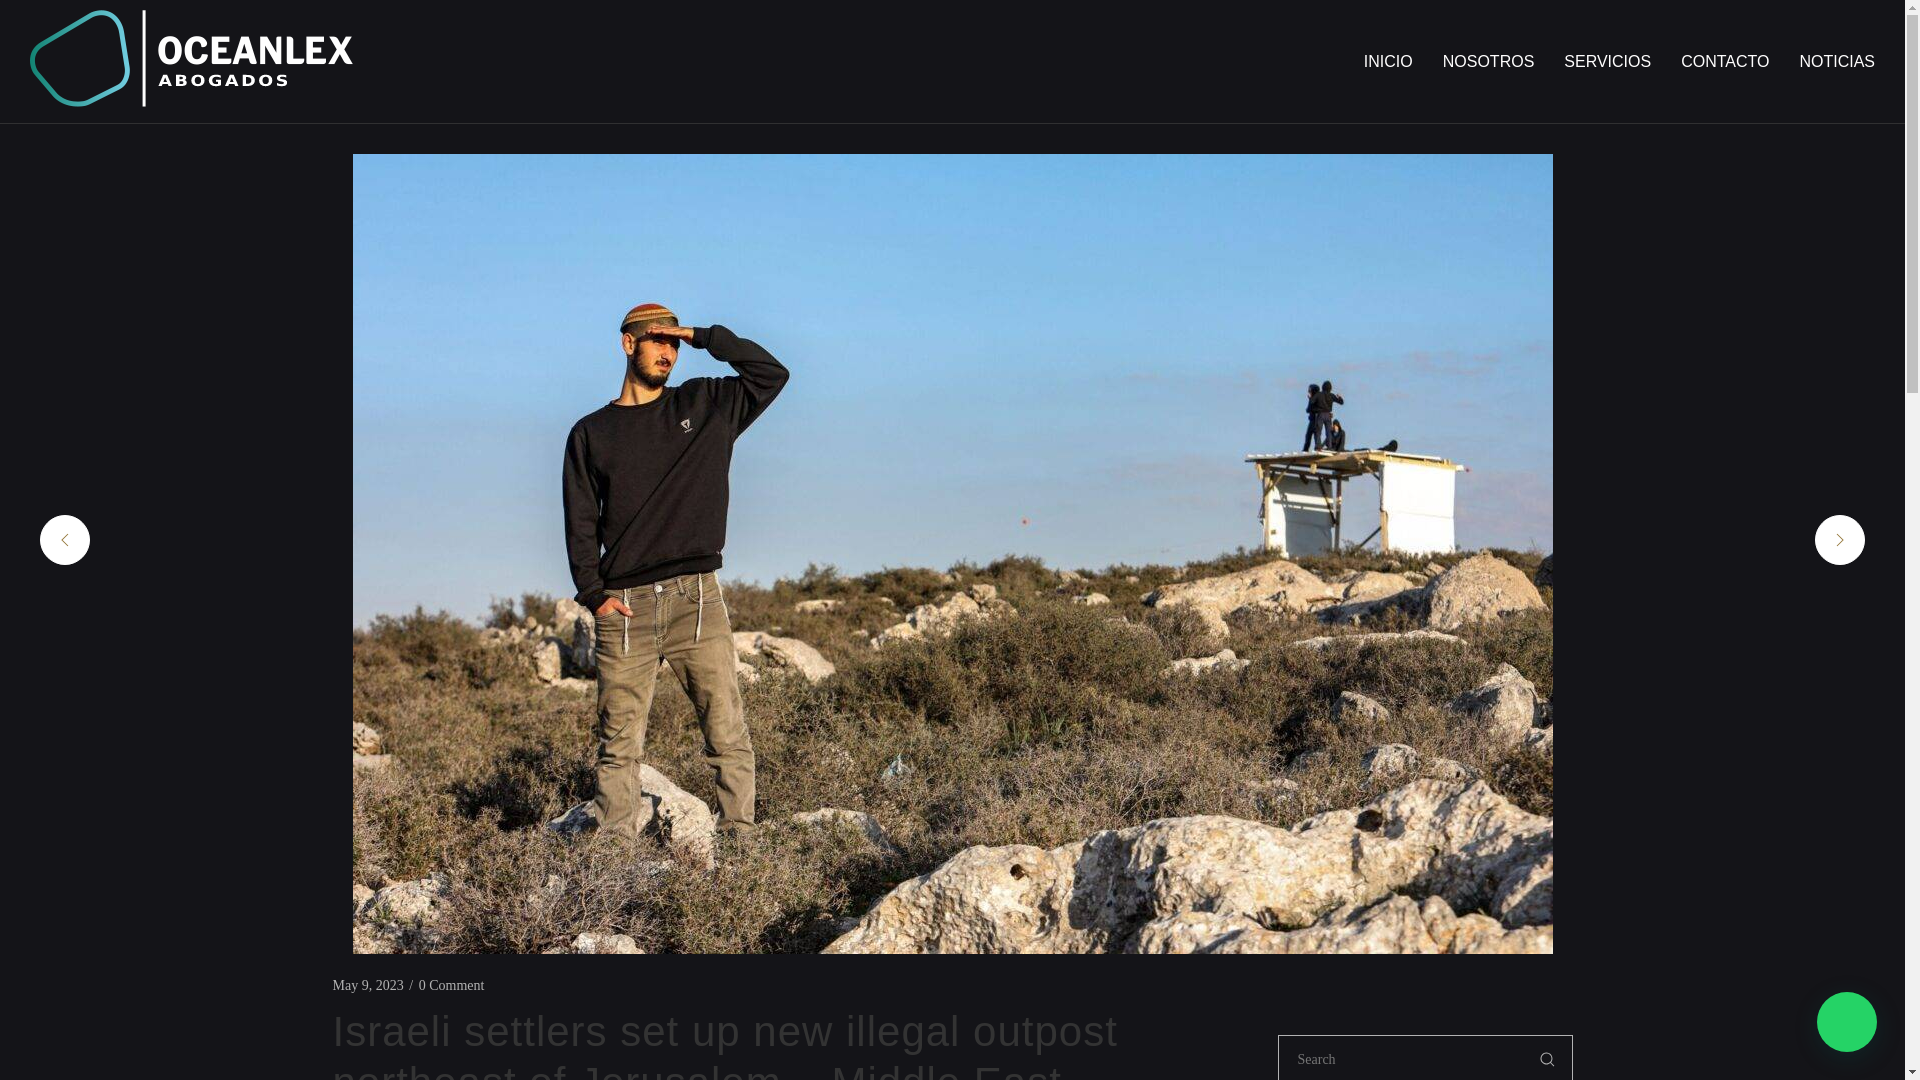 The height and width of the screenshot is (1080, 1920). Describe the element at coordinates (1388, 62) in the screenshot. I see `INICIO` at that location.